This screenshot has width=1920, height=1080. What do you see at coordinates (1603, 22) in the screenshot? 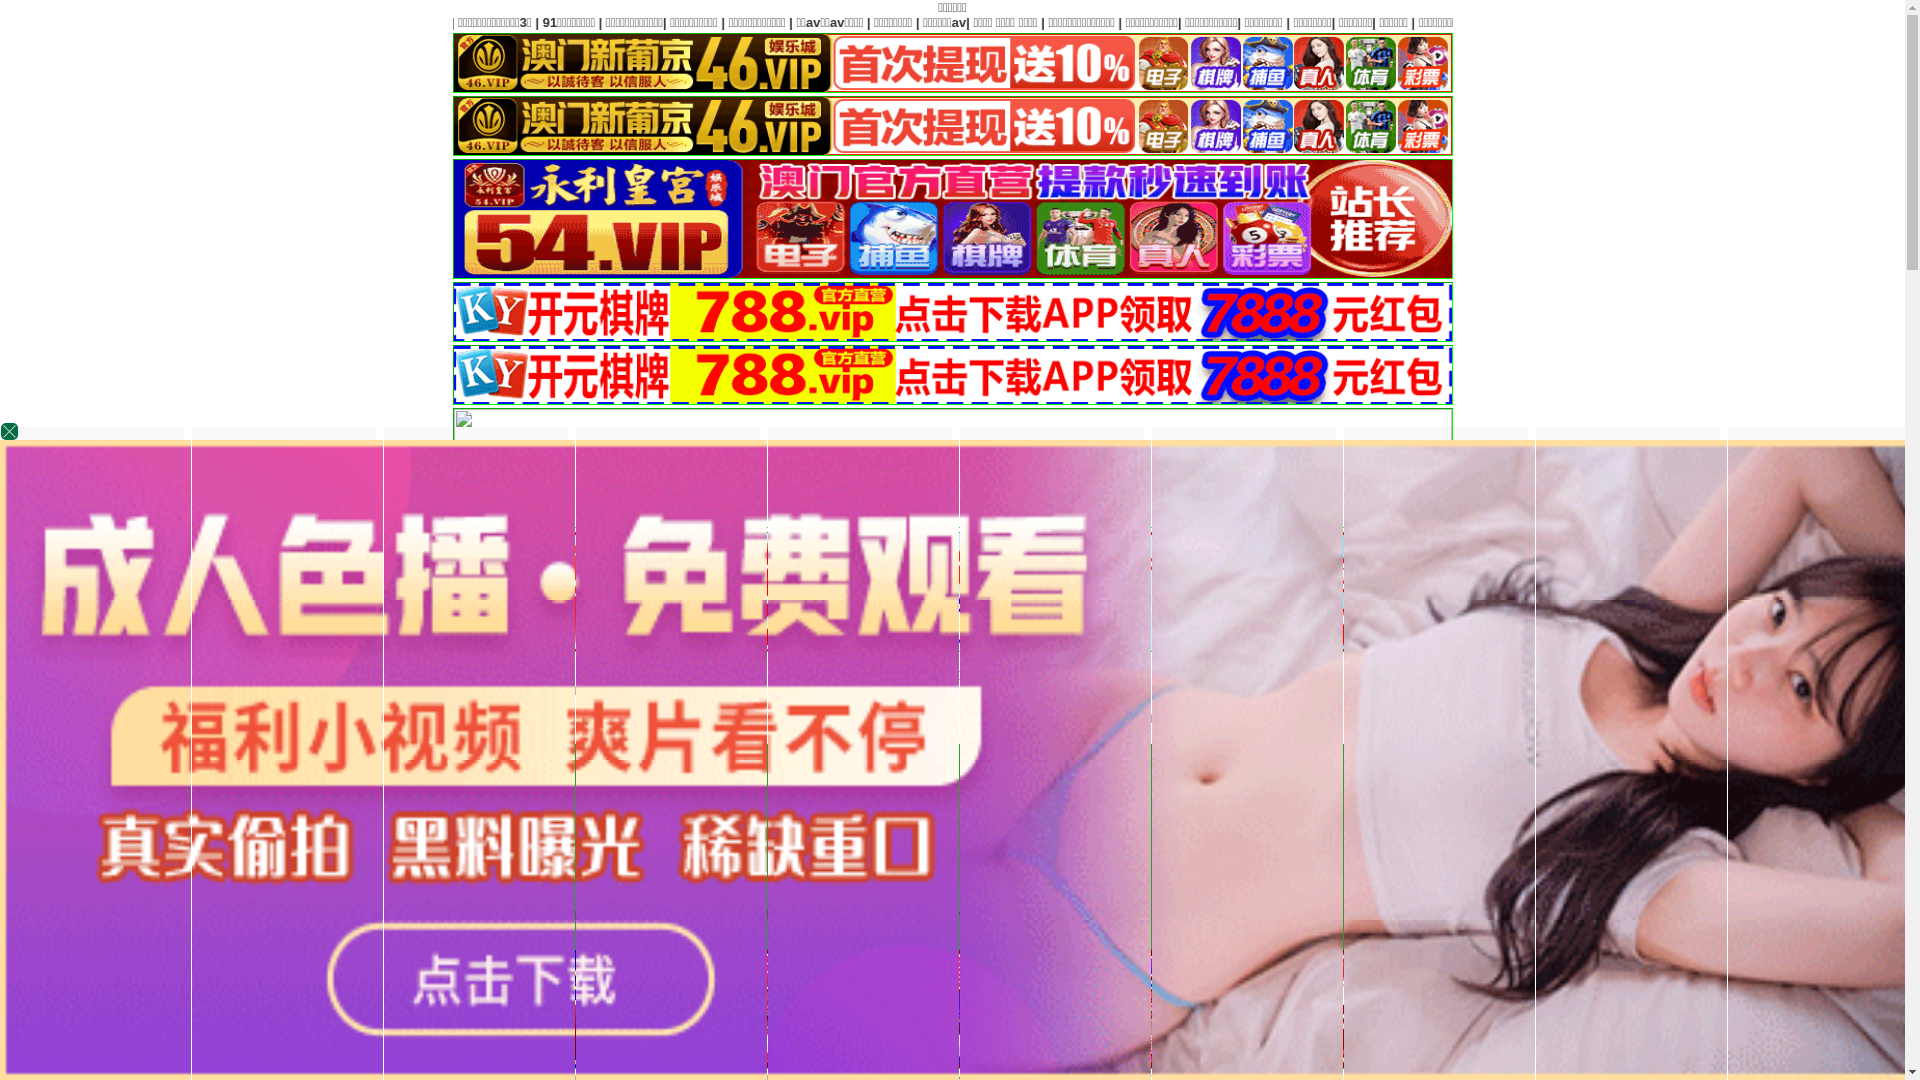
I see `|` at bounding box center [1603, 22].